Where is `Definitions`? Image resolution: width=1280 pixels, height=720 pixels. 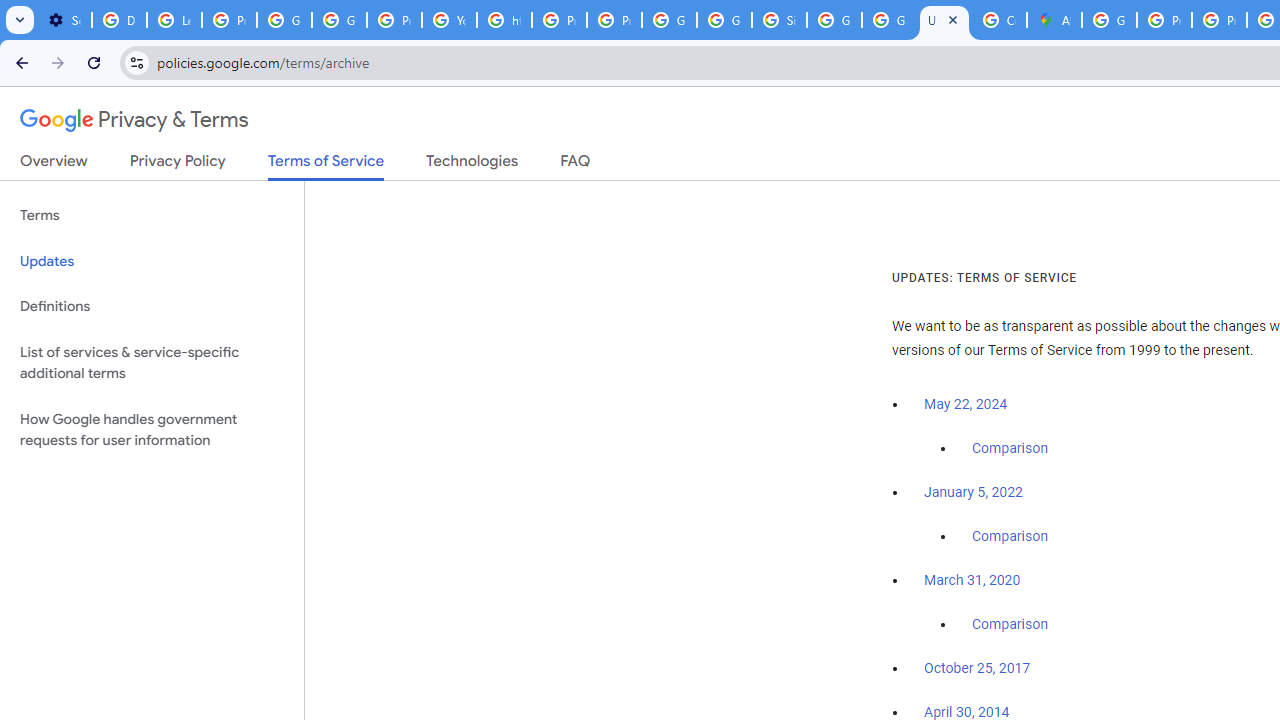 Definitions is located at coordinates (152, 306).